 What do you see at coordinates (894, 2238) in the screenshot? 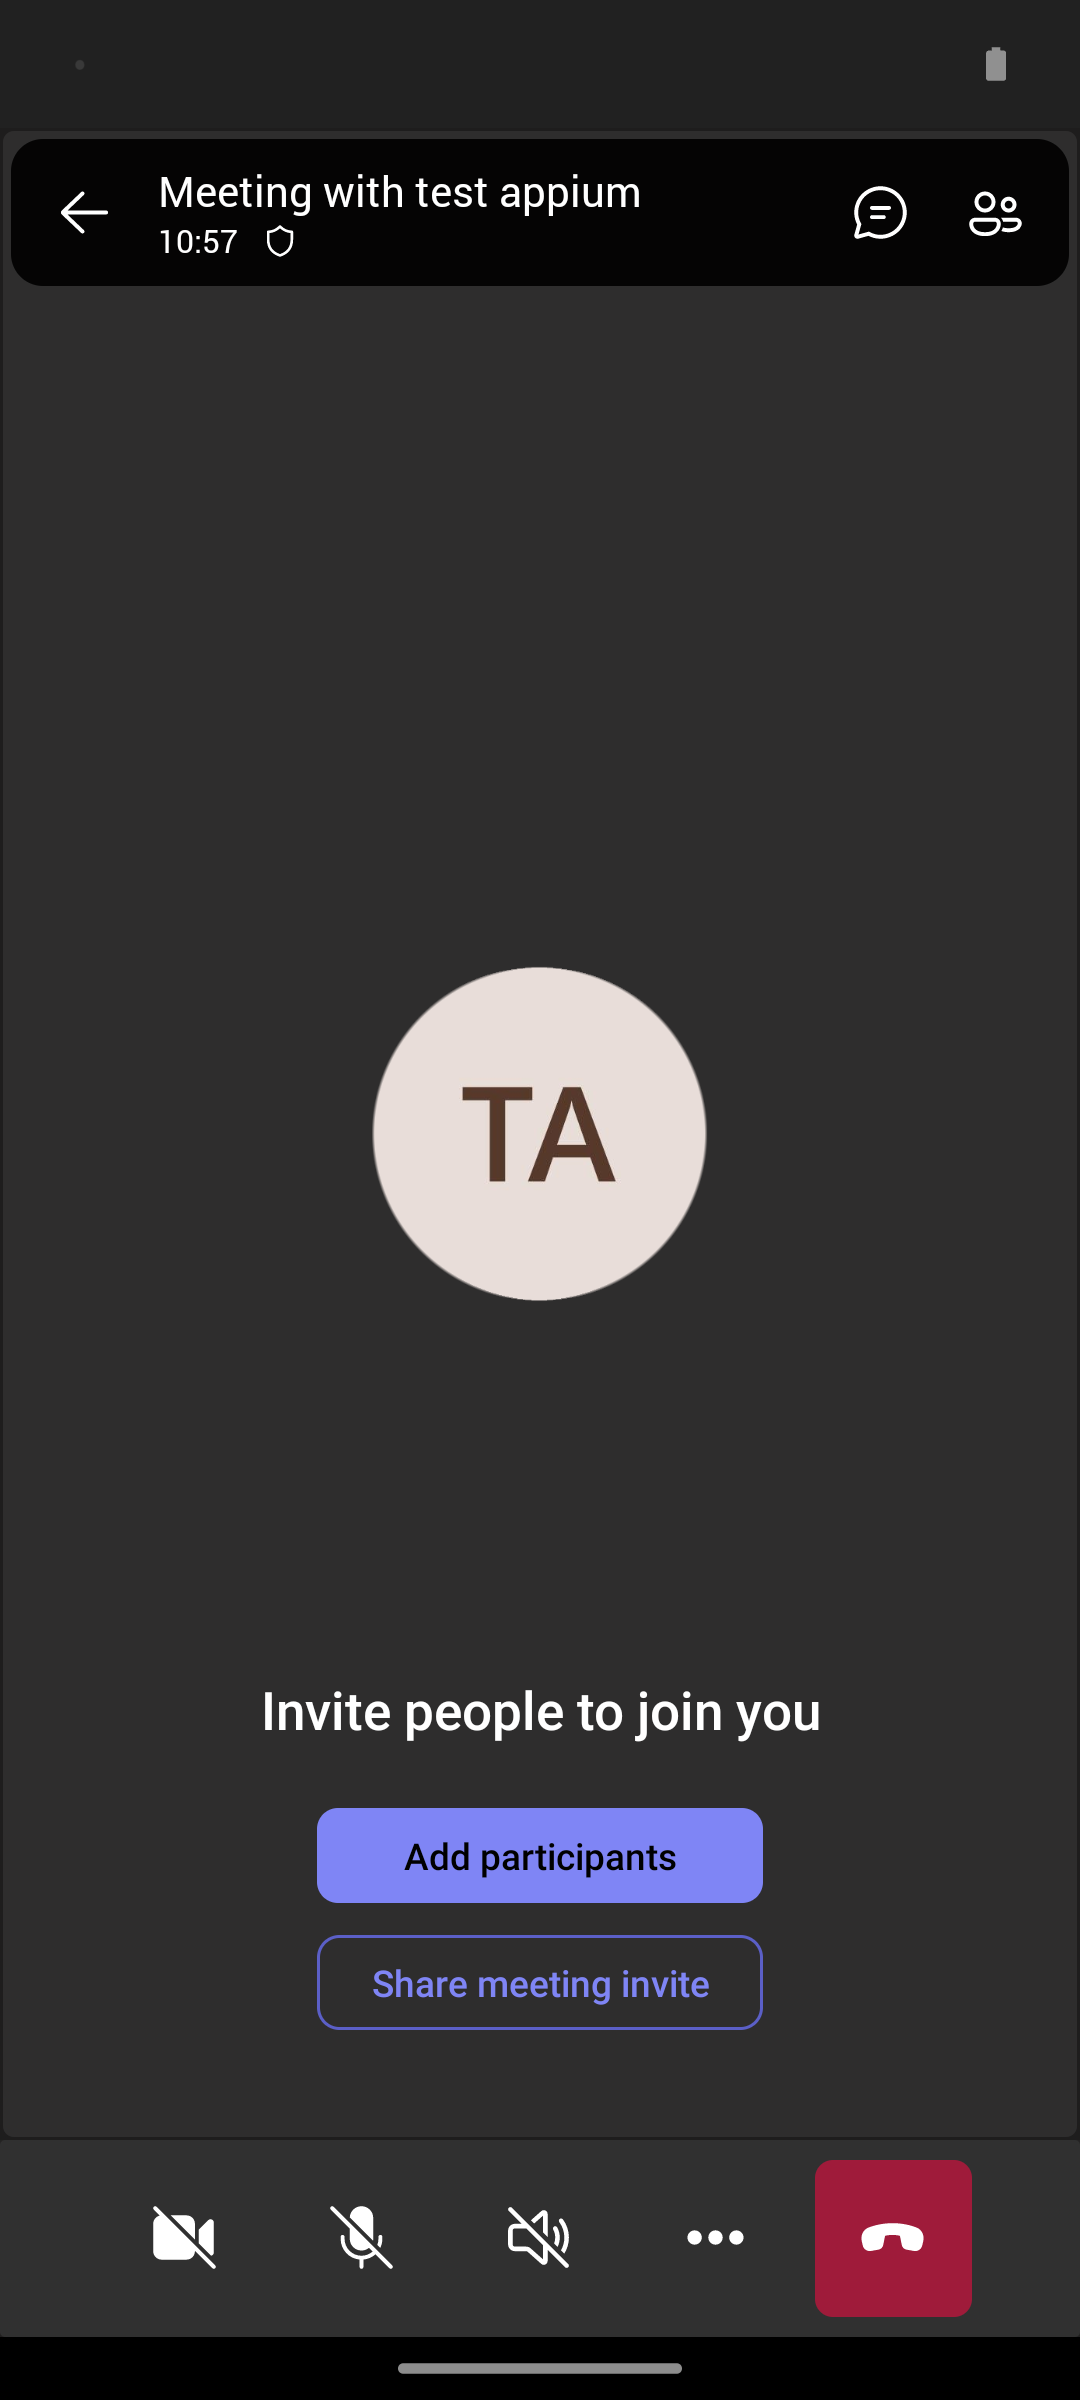
I see `Hang up` at bounding box center [894, 2238].